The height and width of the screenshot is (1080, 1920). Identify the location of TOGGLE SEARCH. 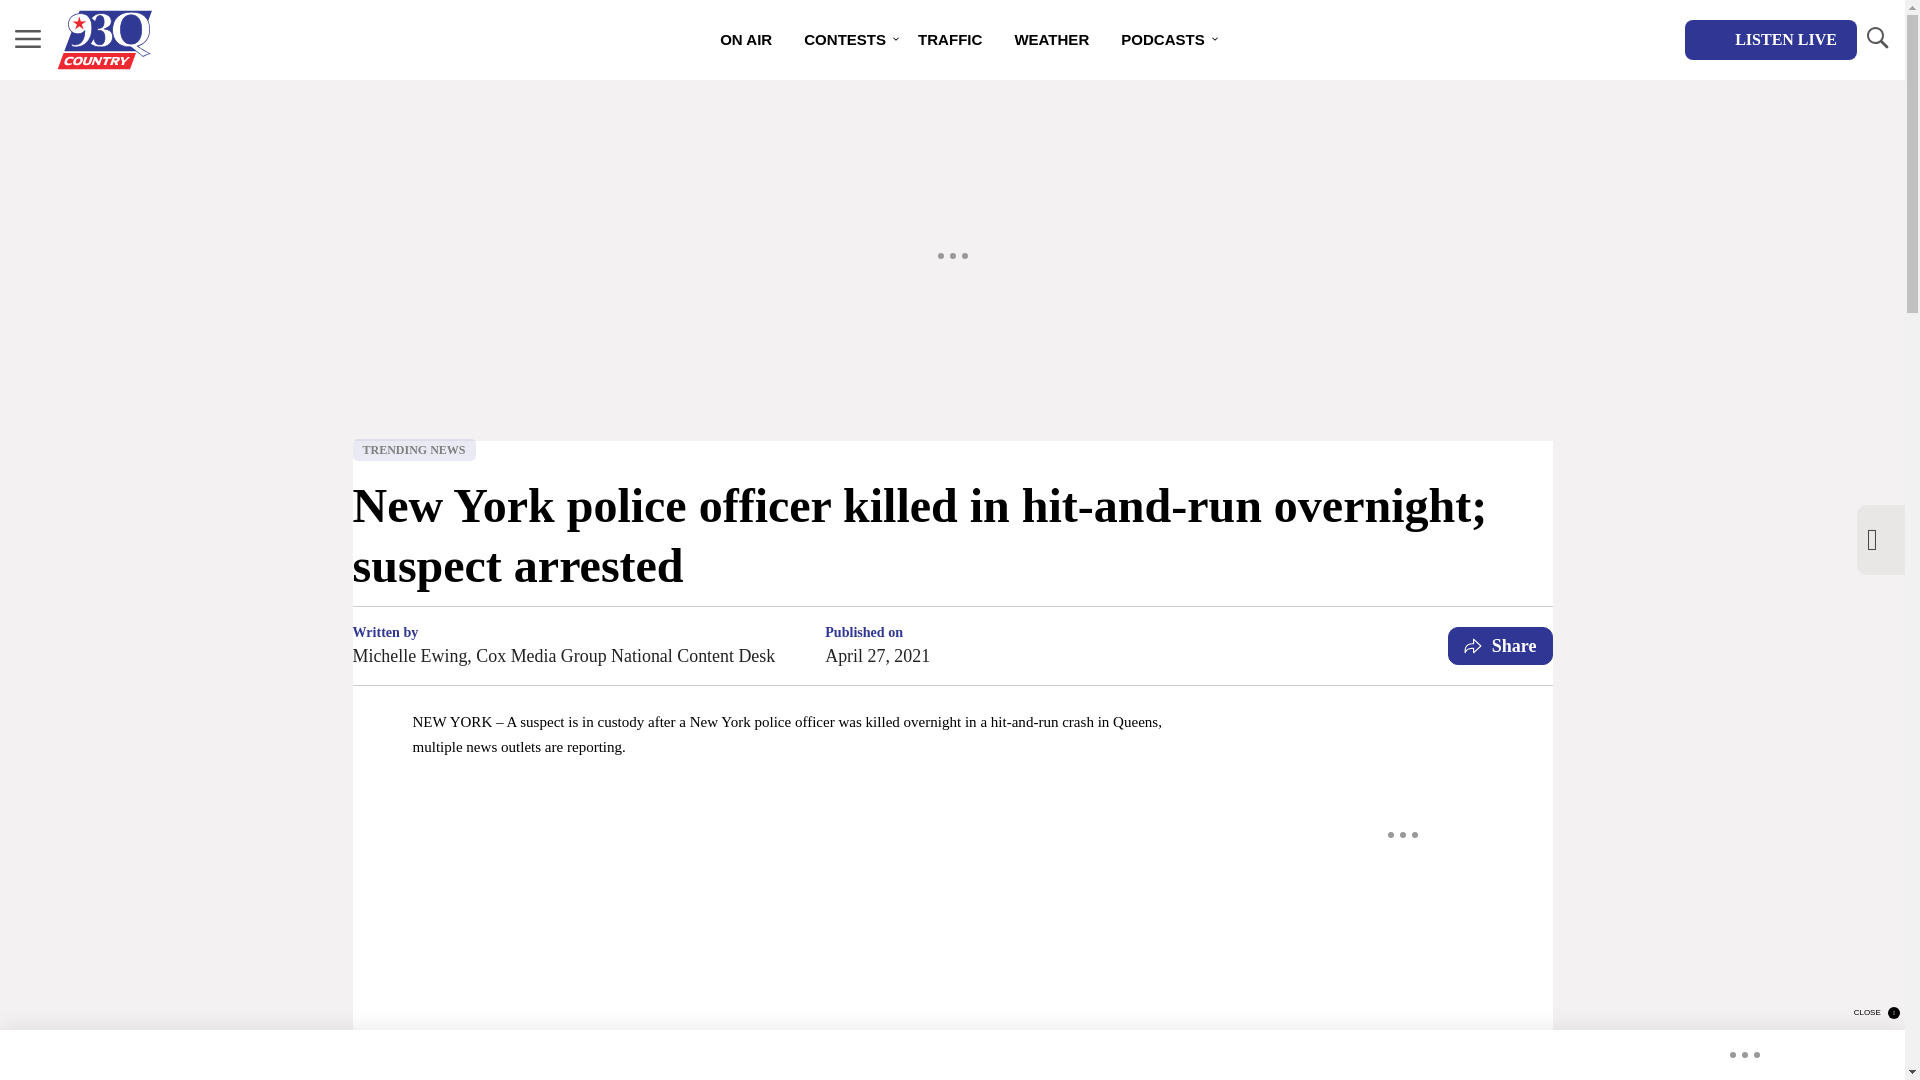
(1876, 38).